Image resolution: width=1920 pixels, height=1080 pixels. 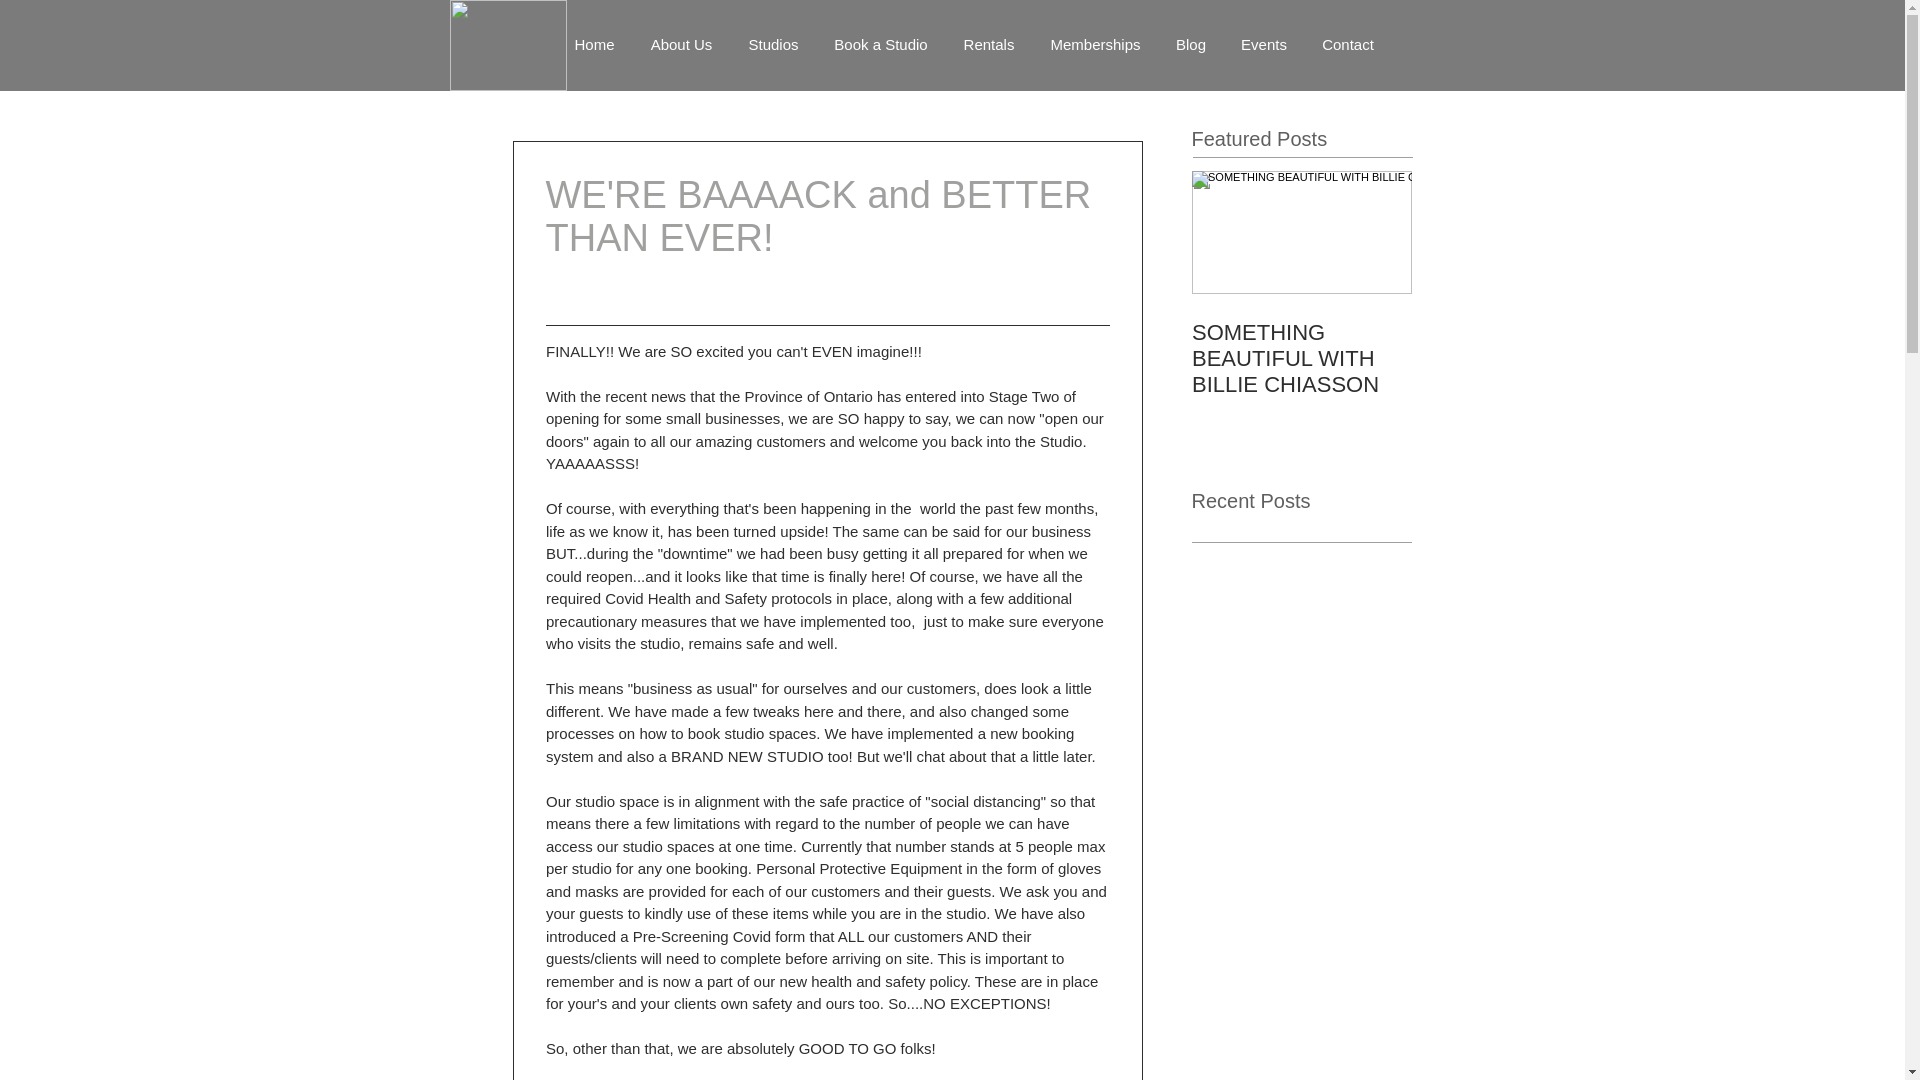 I want to click on Memberships, so click(x=1094, y=44).